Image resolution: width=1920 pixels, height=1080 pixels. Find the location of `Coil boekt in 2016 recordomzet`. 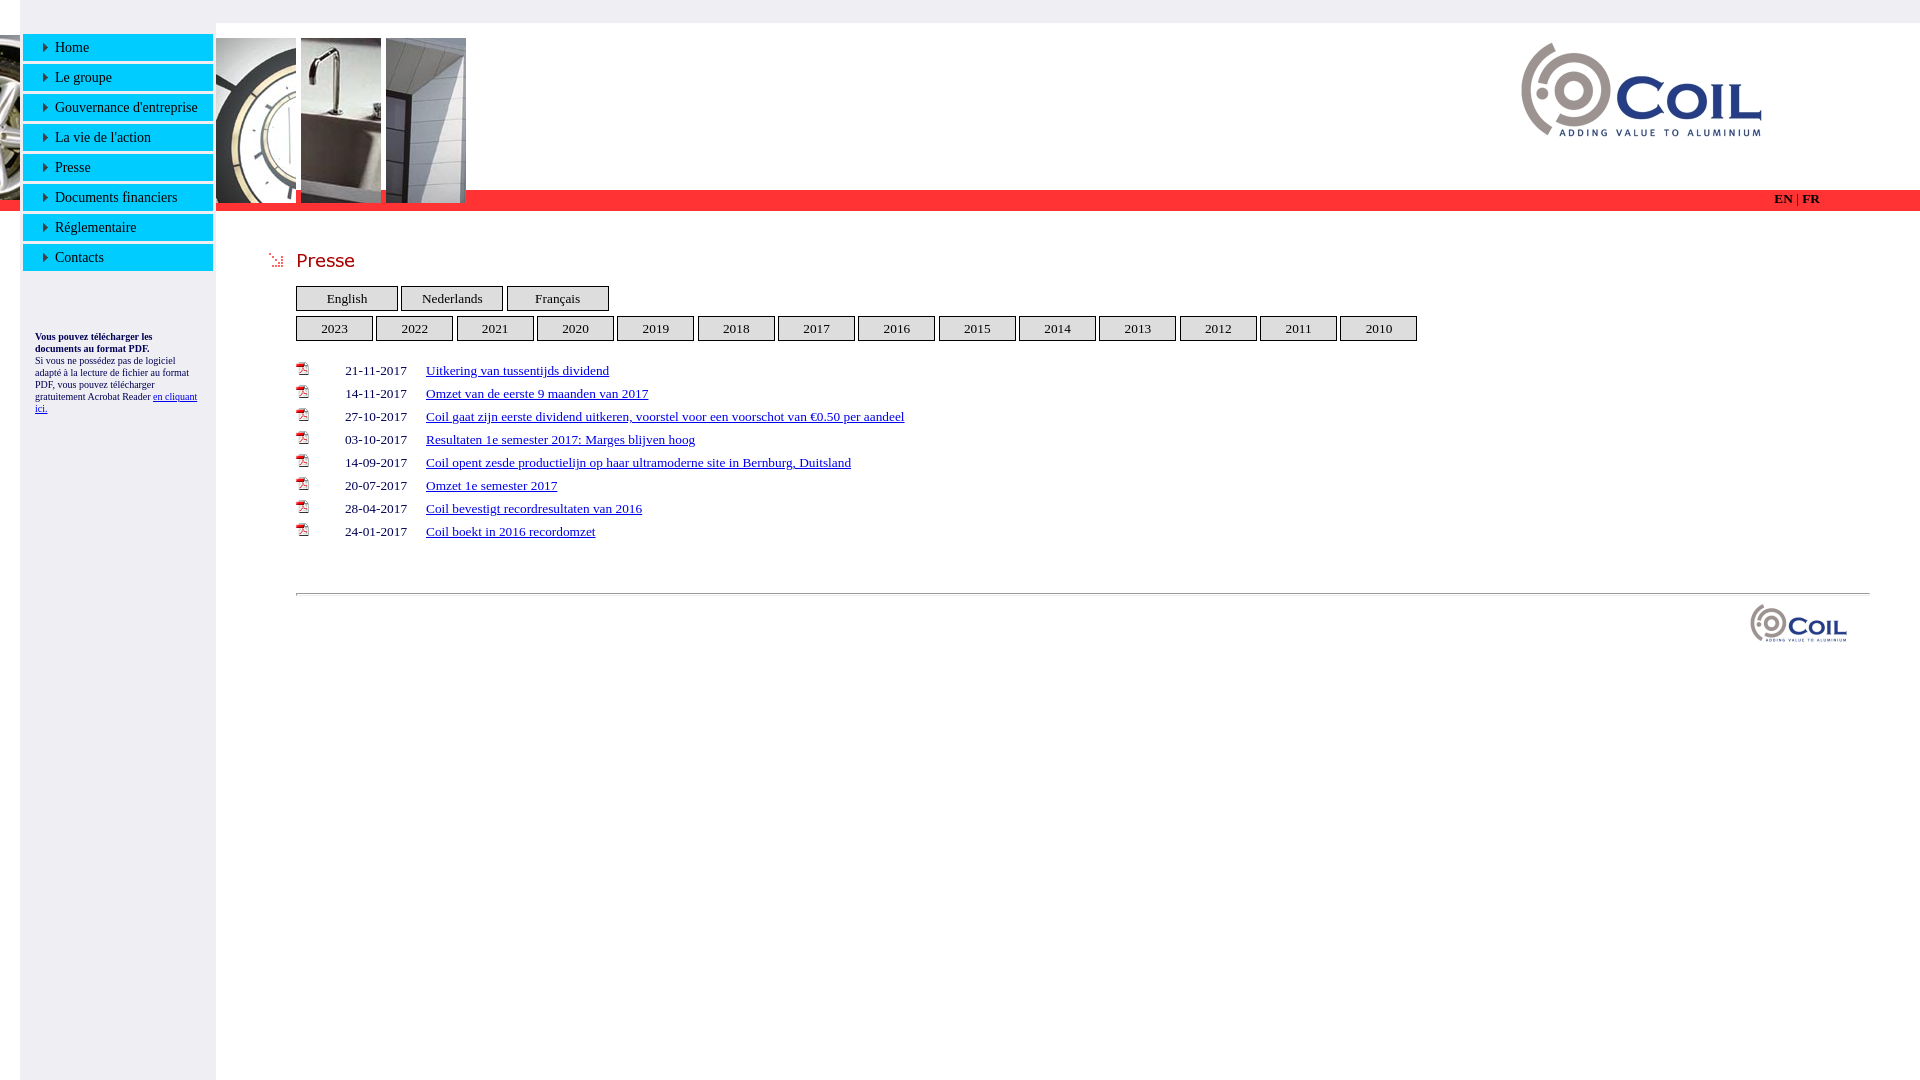

Coil boekt in 2016 recordomzet is located at coordinates (511, 532).